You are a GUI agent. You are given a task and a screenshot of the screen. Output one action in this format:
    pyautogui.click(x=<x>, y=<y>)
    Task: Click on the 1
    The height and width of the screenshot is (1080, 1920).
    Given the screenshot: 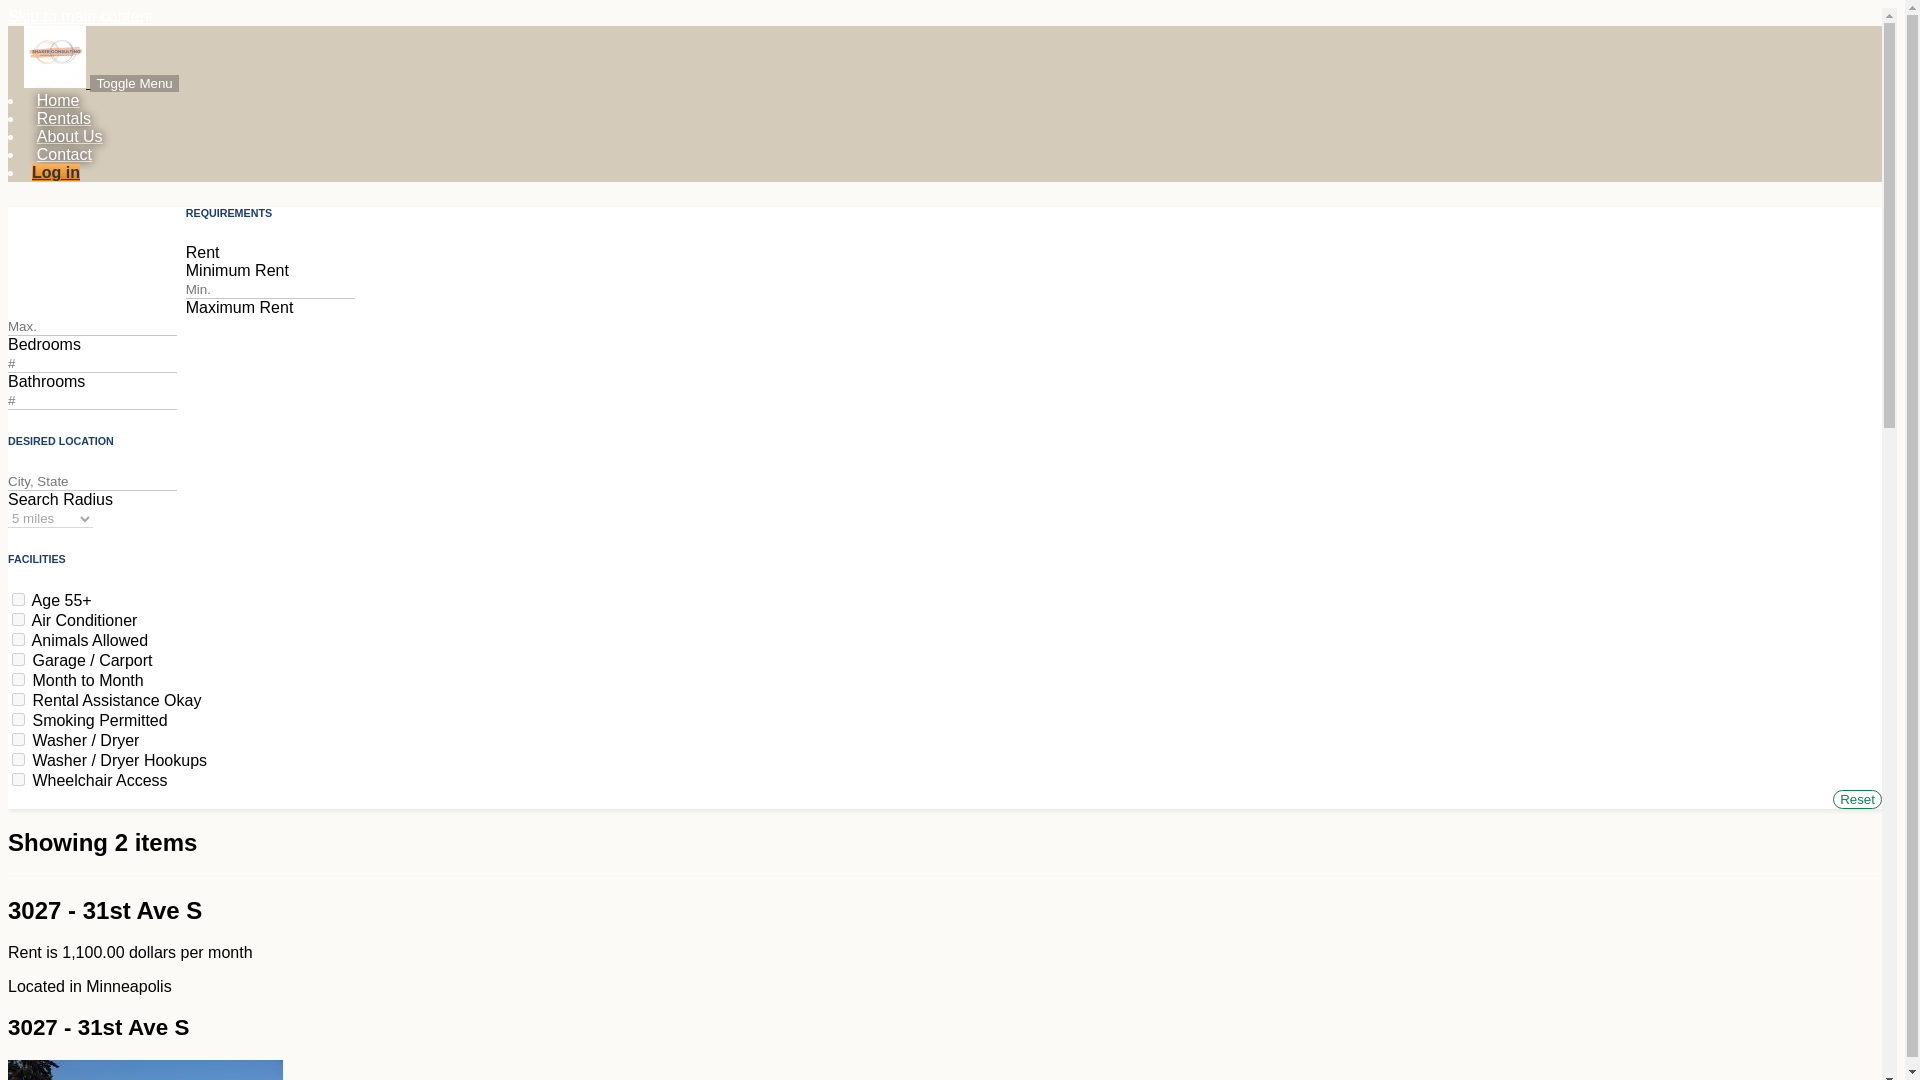 What is the action you would take?
    pyautogui.click(x=18, y=598)
    